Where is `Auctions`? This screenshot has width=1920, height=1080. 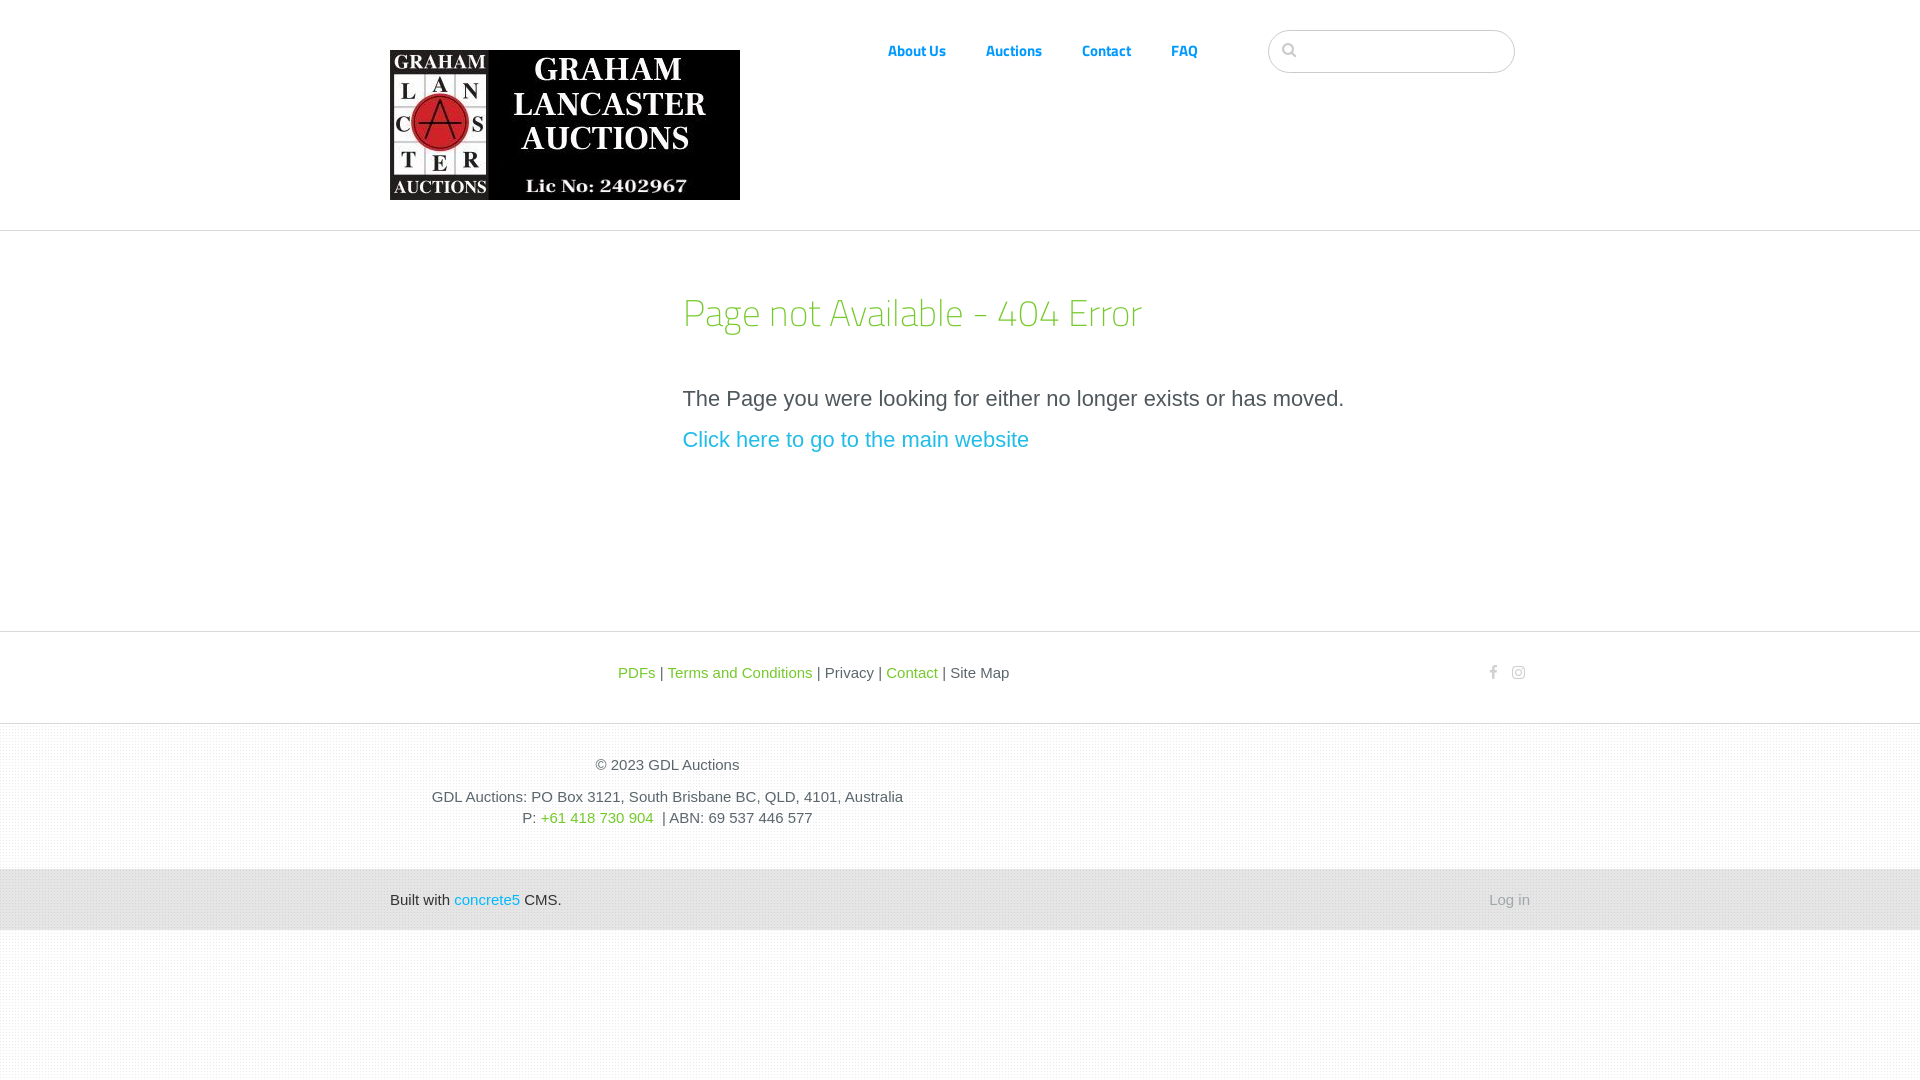 Auctions is located at coordinates (1034, 50).